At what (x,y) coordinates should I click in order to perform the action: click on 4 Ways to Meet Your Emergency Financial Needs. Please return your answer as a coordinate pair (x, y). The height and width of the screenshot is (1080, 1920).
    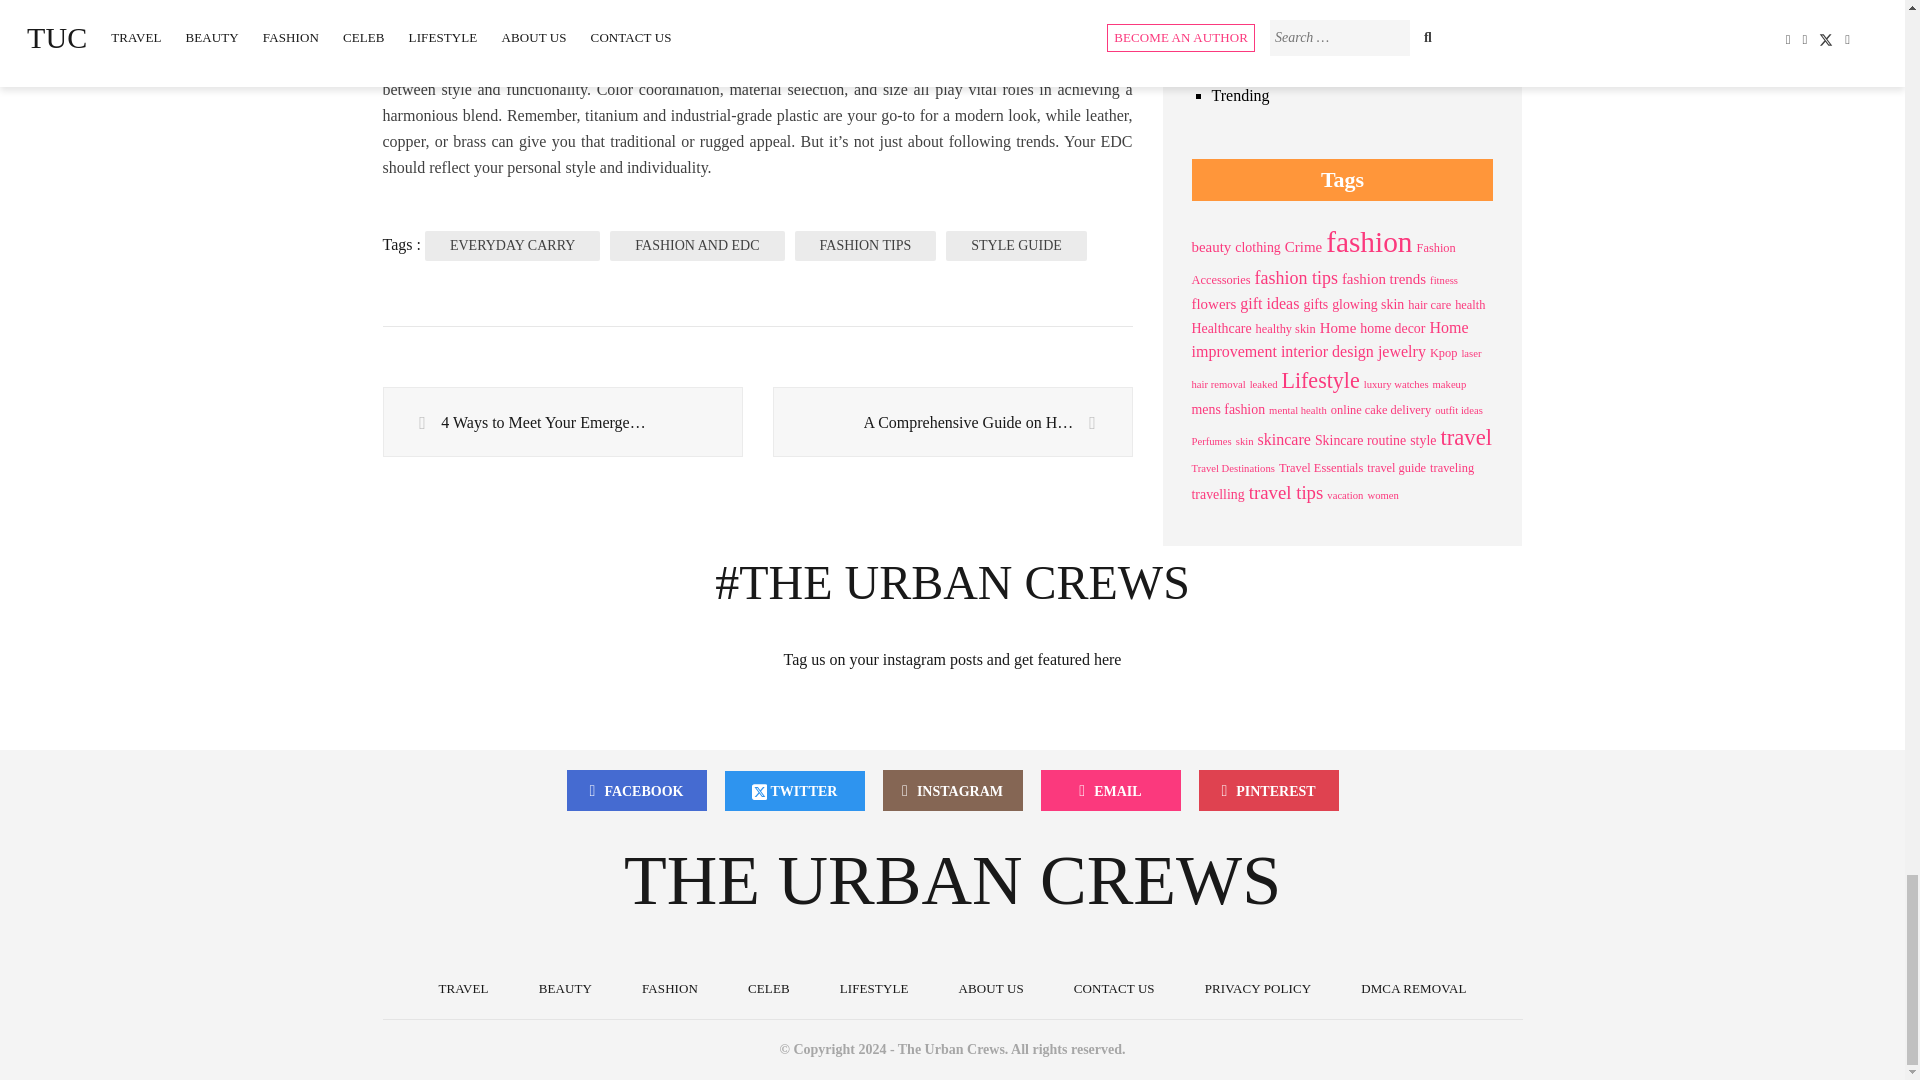
    Looking at the image, I should click on (562, 422).